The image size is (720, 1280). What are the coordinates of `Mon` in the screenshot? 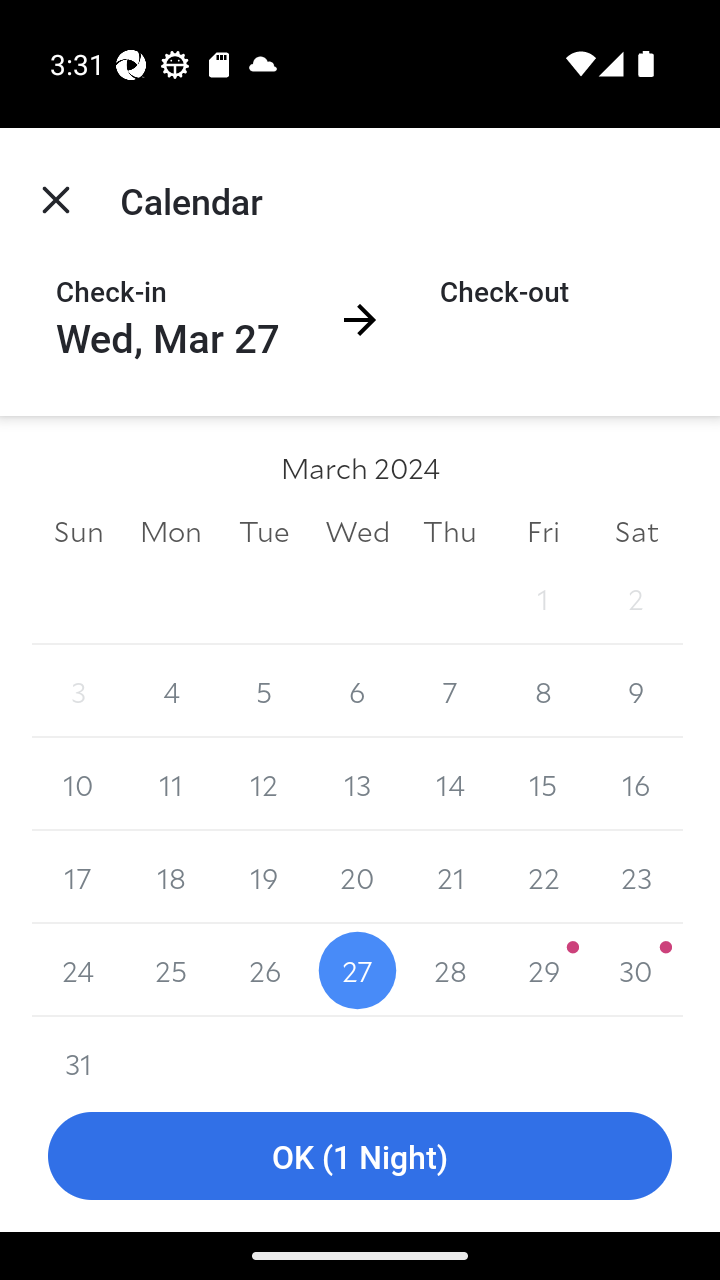 It's located at (172, 530).